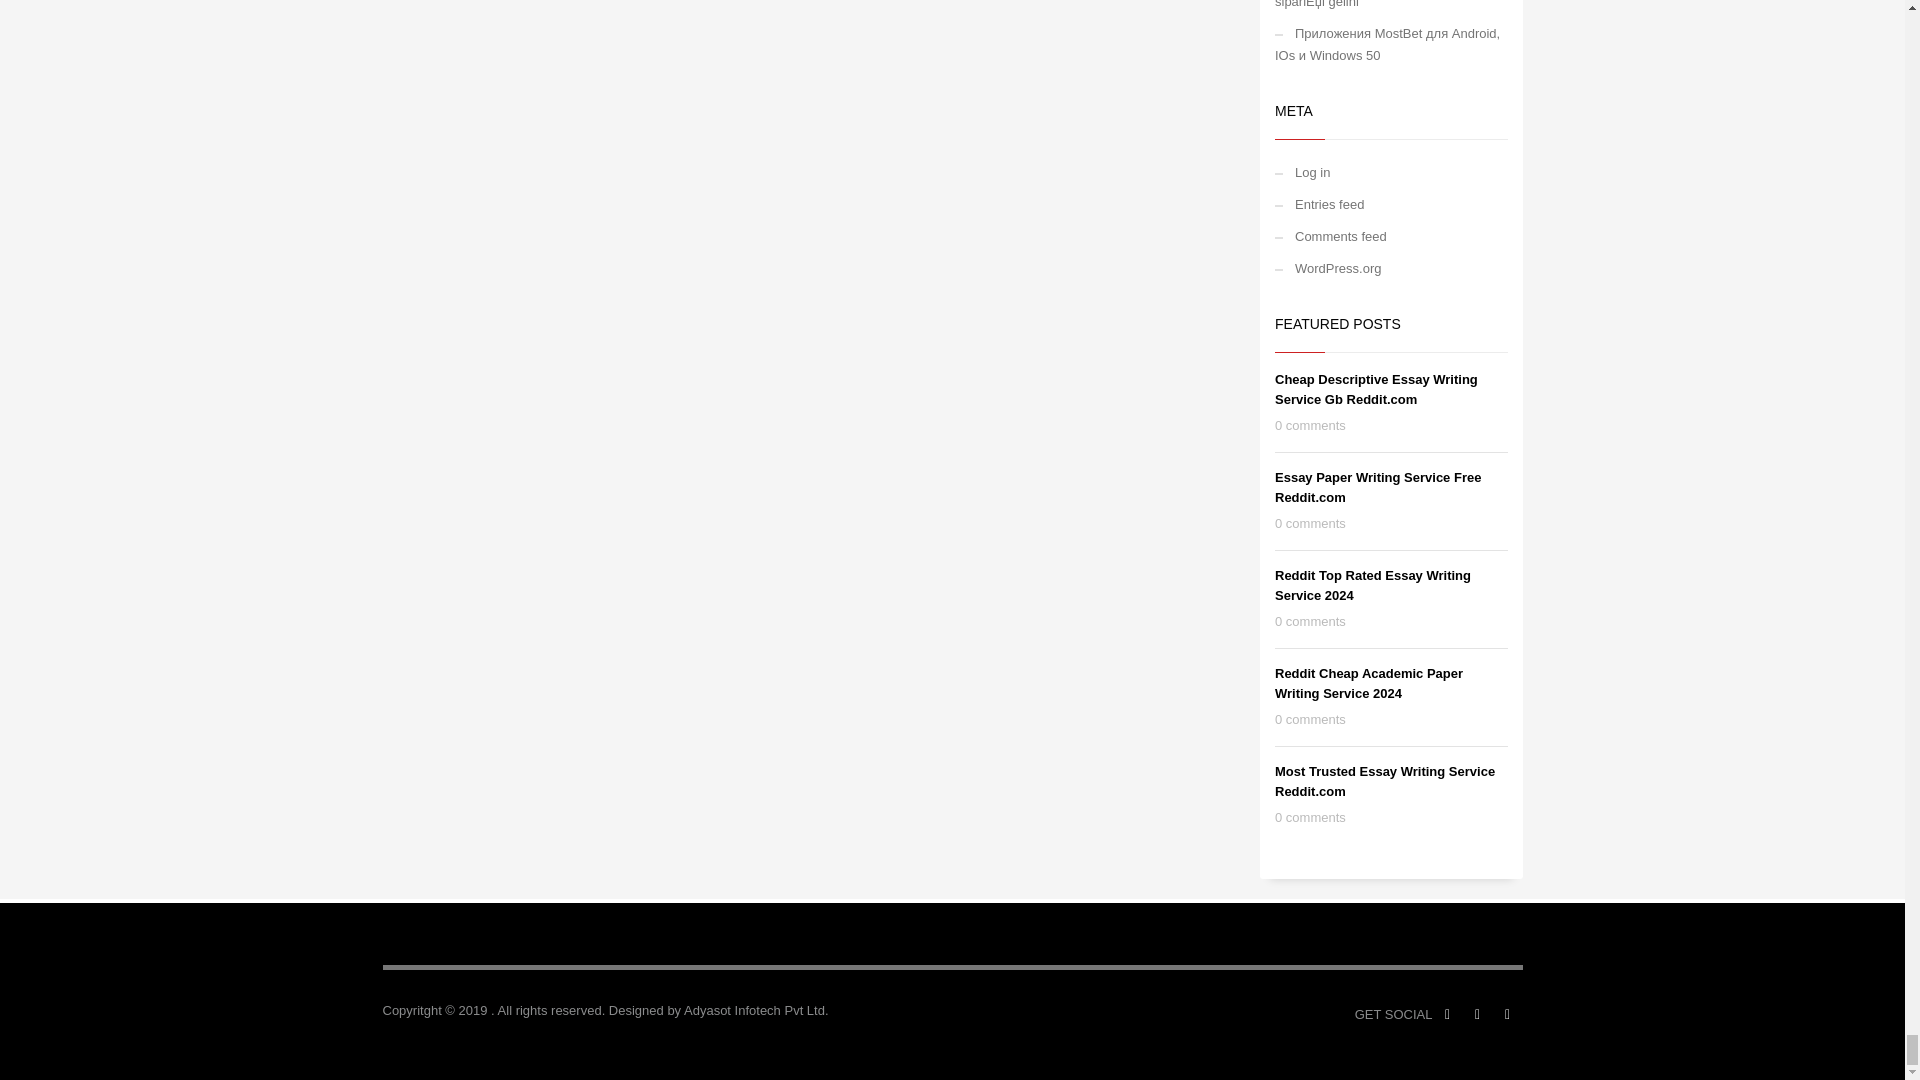 The width and height of the screenshot is (1920, 1080). Describe the element at coordinates (1376, 389) in the screenshot. I see `Cheap Descriptive Essay Writing Service Gb Reddit.com` at that location.